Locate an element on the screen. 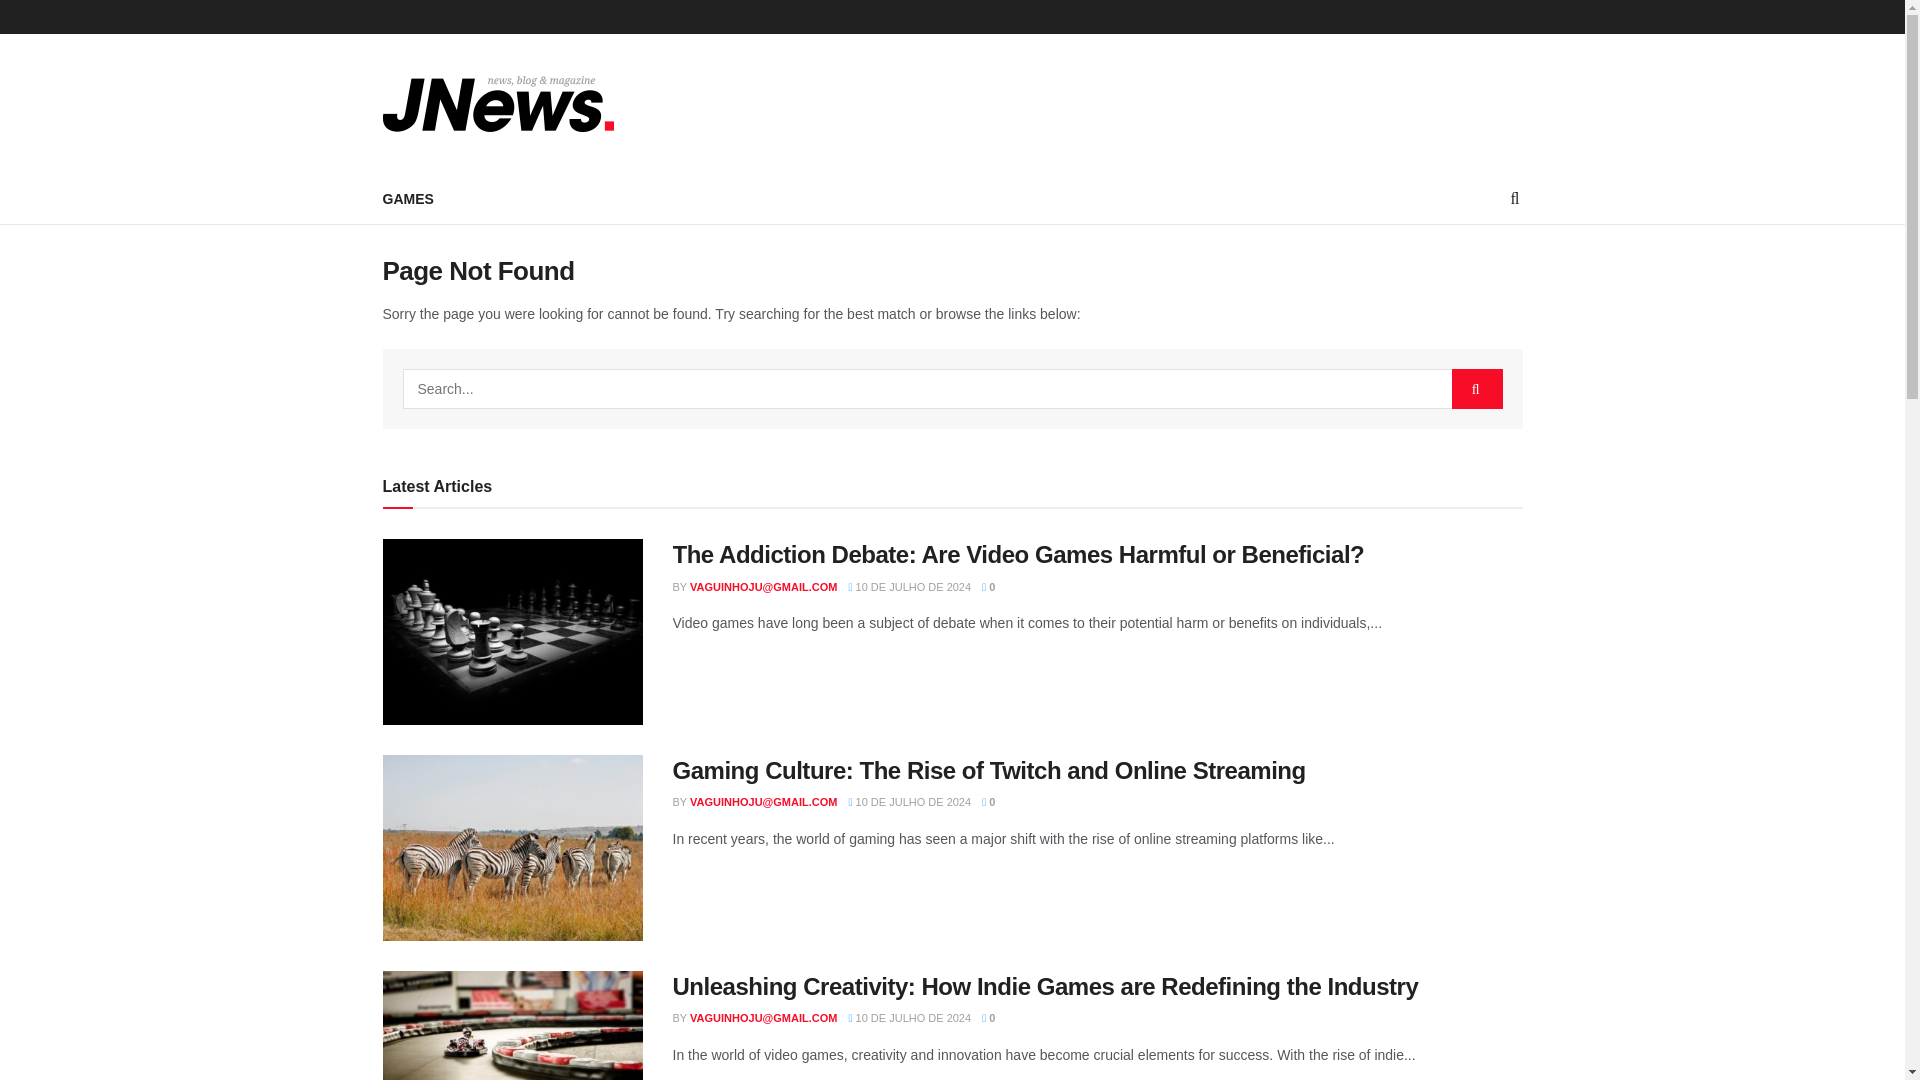 Image resolution: width=1920 pixels, height=1080 pixels. 10 DE JULHO DE 2024 is located at coordinates (910, 1017).